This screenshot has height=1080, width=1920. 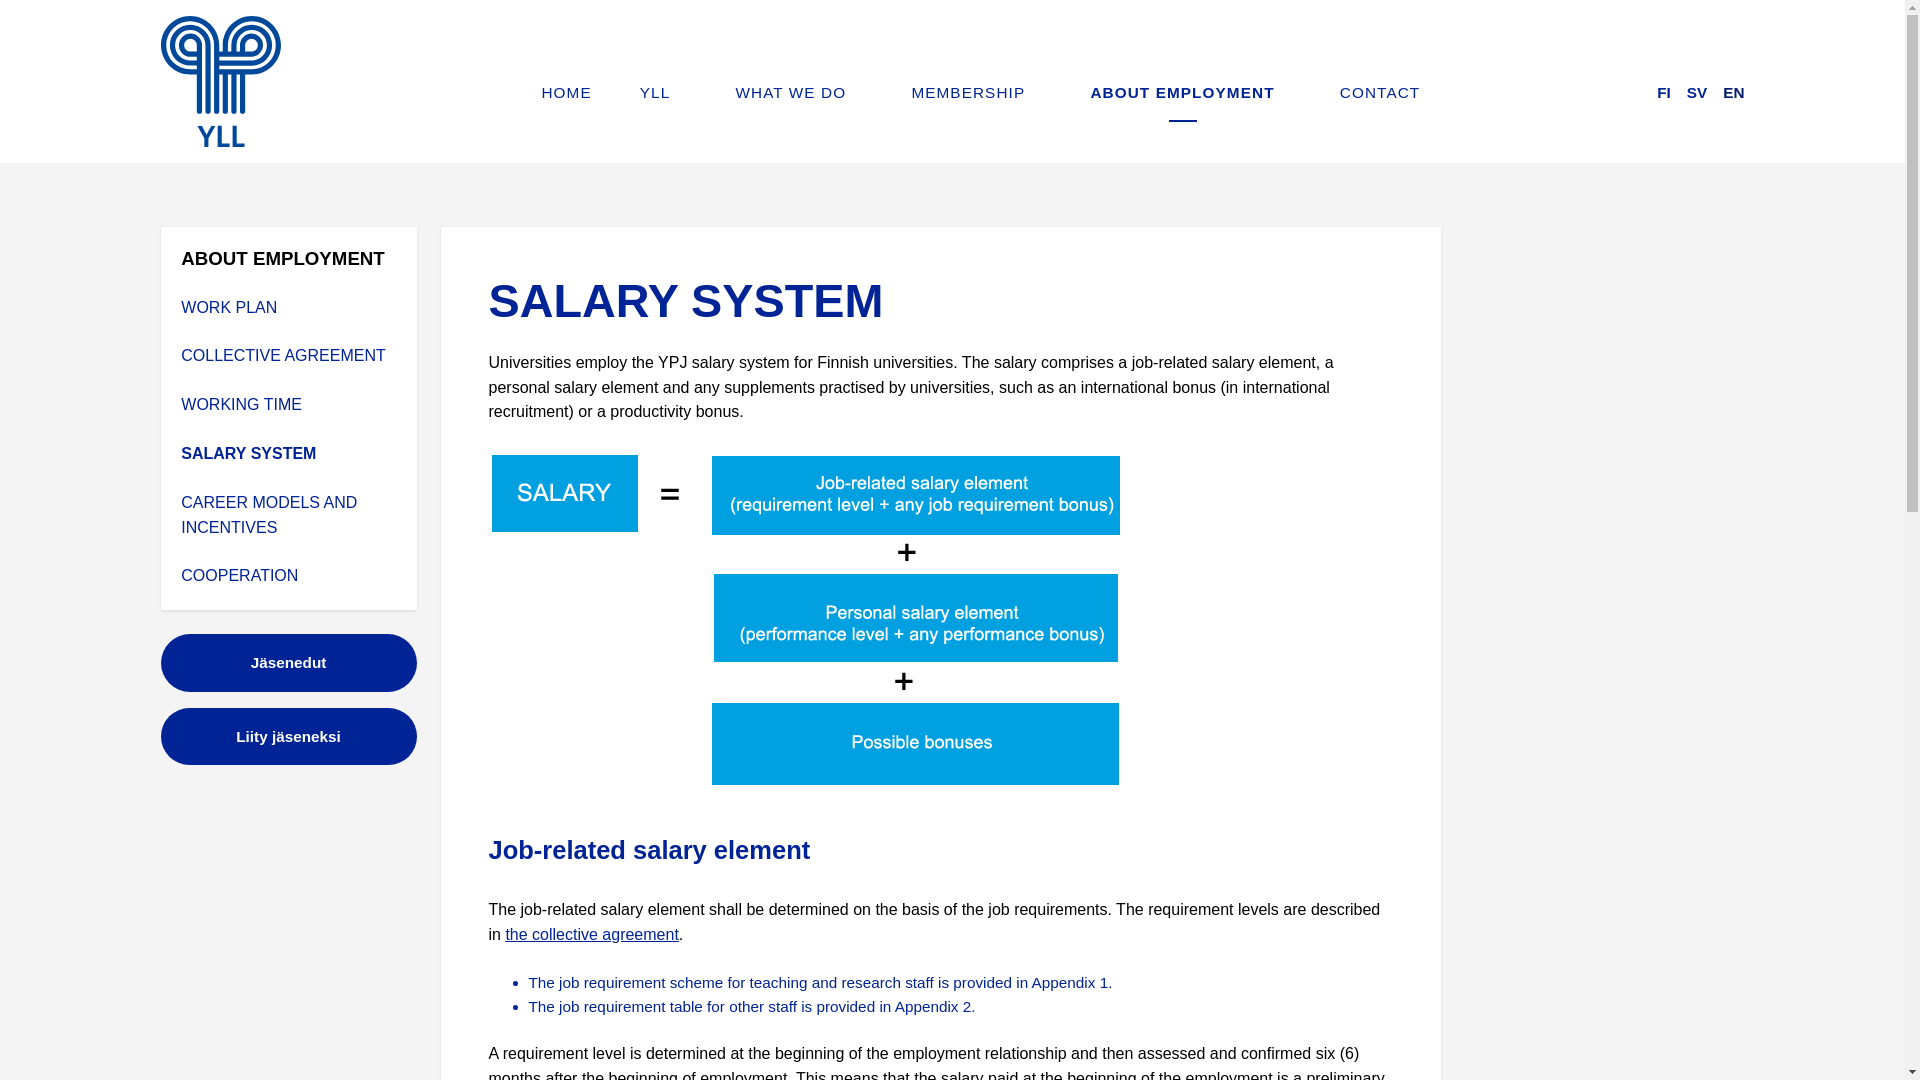 What do you see at coordinates (1736, 44) in the screenshot?
I see `IG` at bounding box center [1736, 44].